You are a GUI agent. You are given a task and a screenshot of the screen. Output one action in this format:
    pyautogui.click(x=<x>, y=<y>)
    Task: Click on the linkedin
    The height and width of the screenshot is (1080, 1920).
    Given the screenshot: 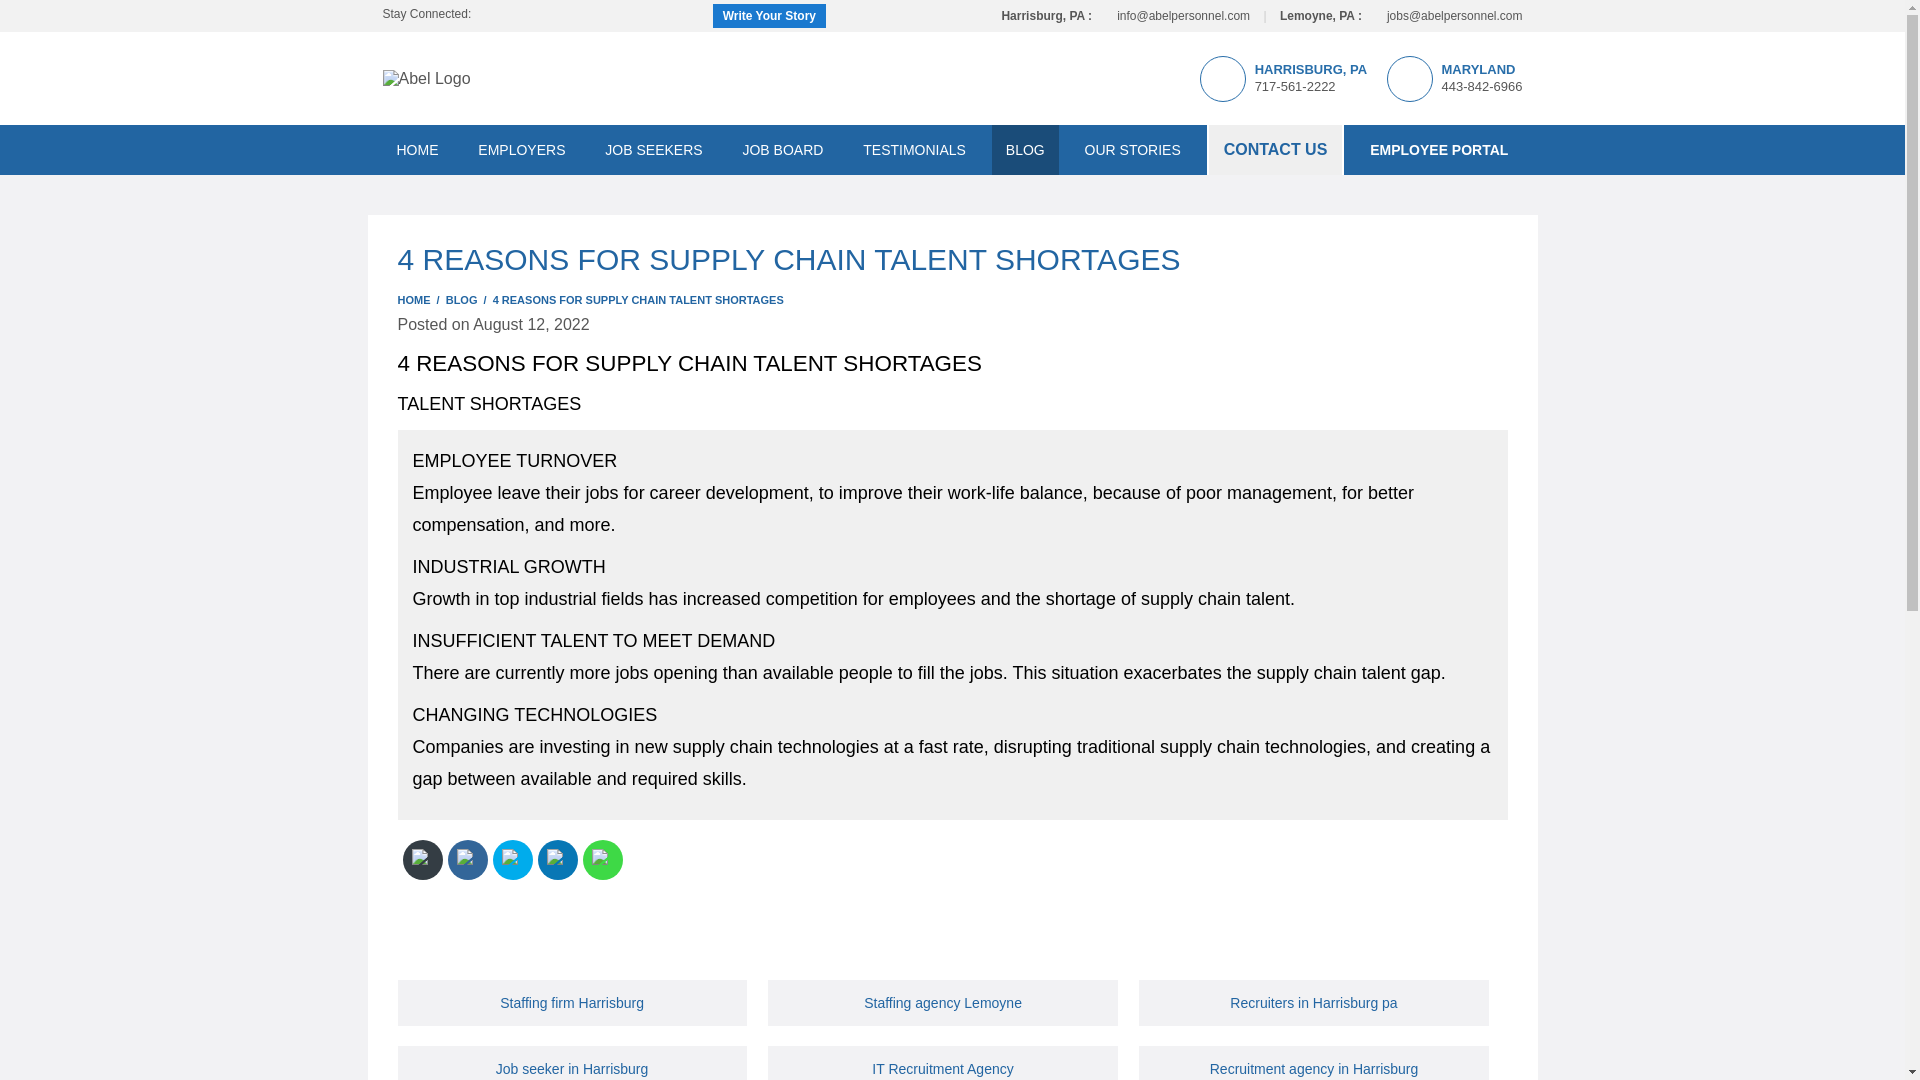 What is the action you would take?
    pyautogui.click(x=518, y=15)
    